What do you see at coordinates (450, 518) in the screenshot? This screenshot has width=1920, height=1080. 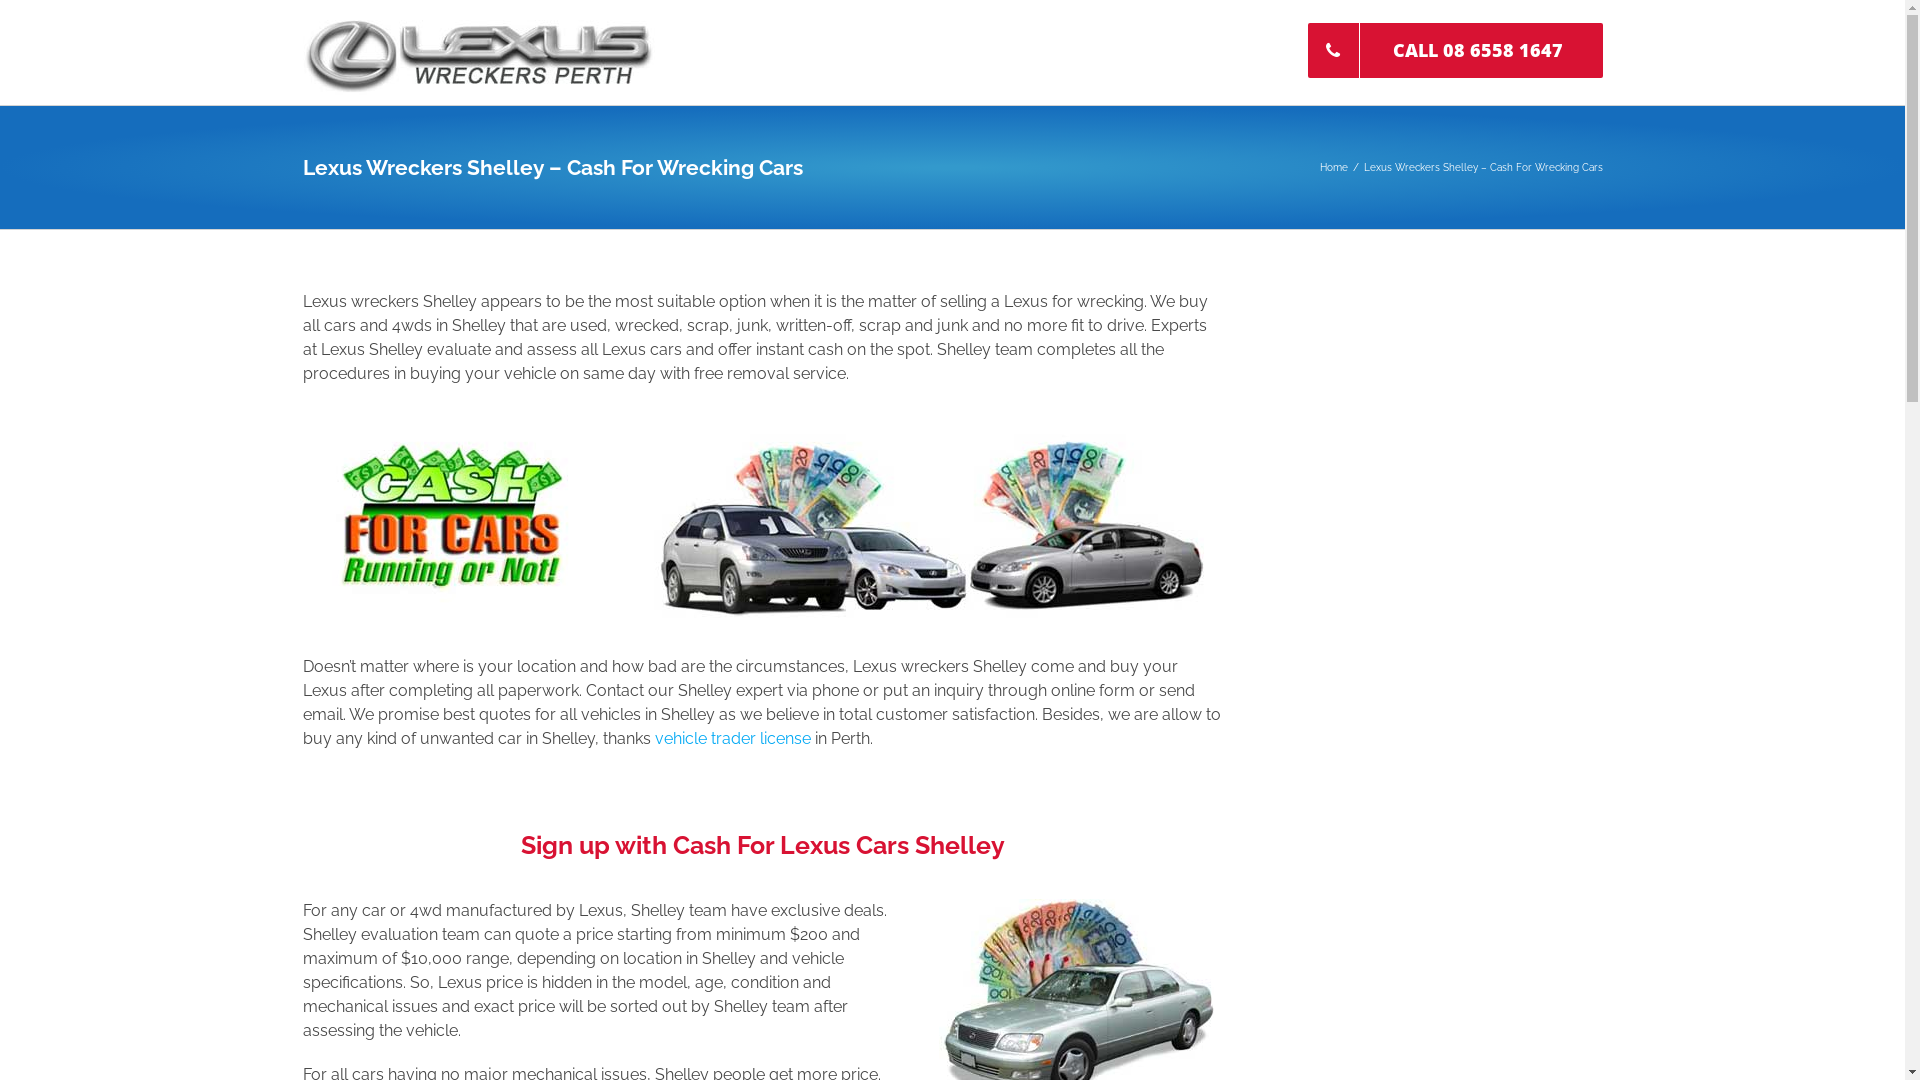 I see `Lexus Car Wrecker` at bounding box center [450, 518].